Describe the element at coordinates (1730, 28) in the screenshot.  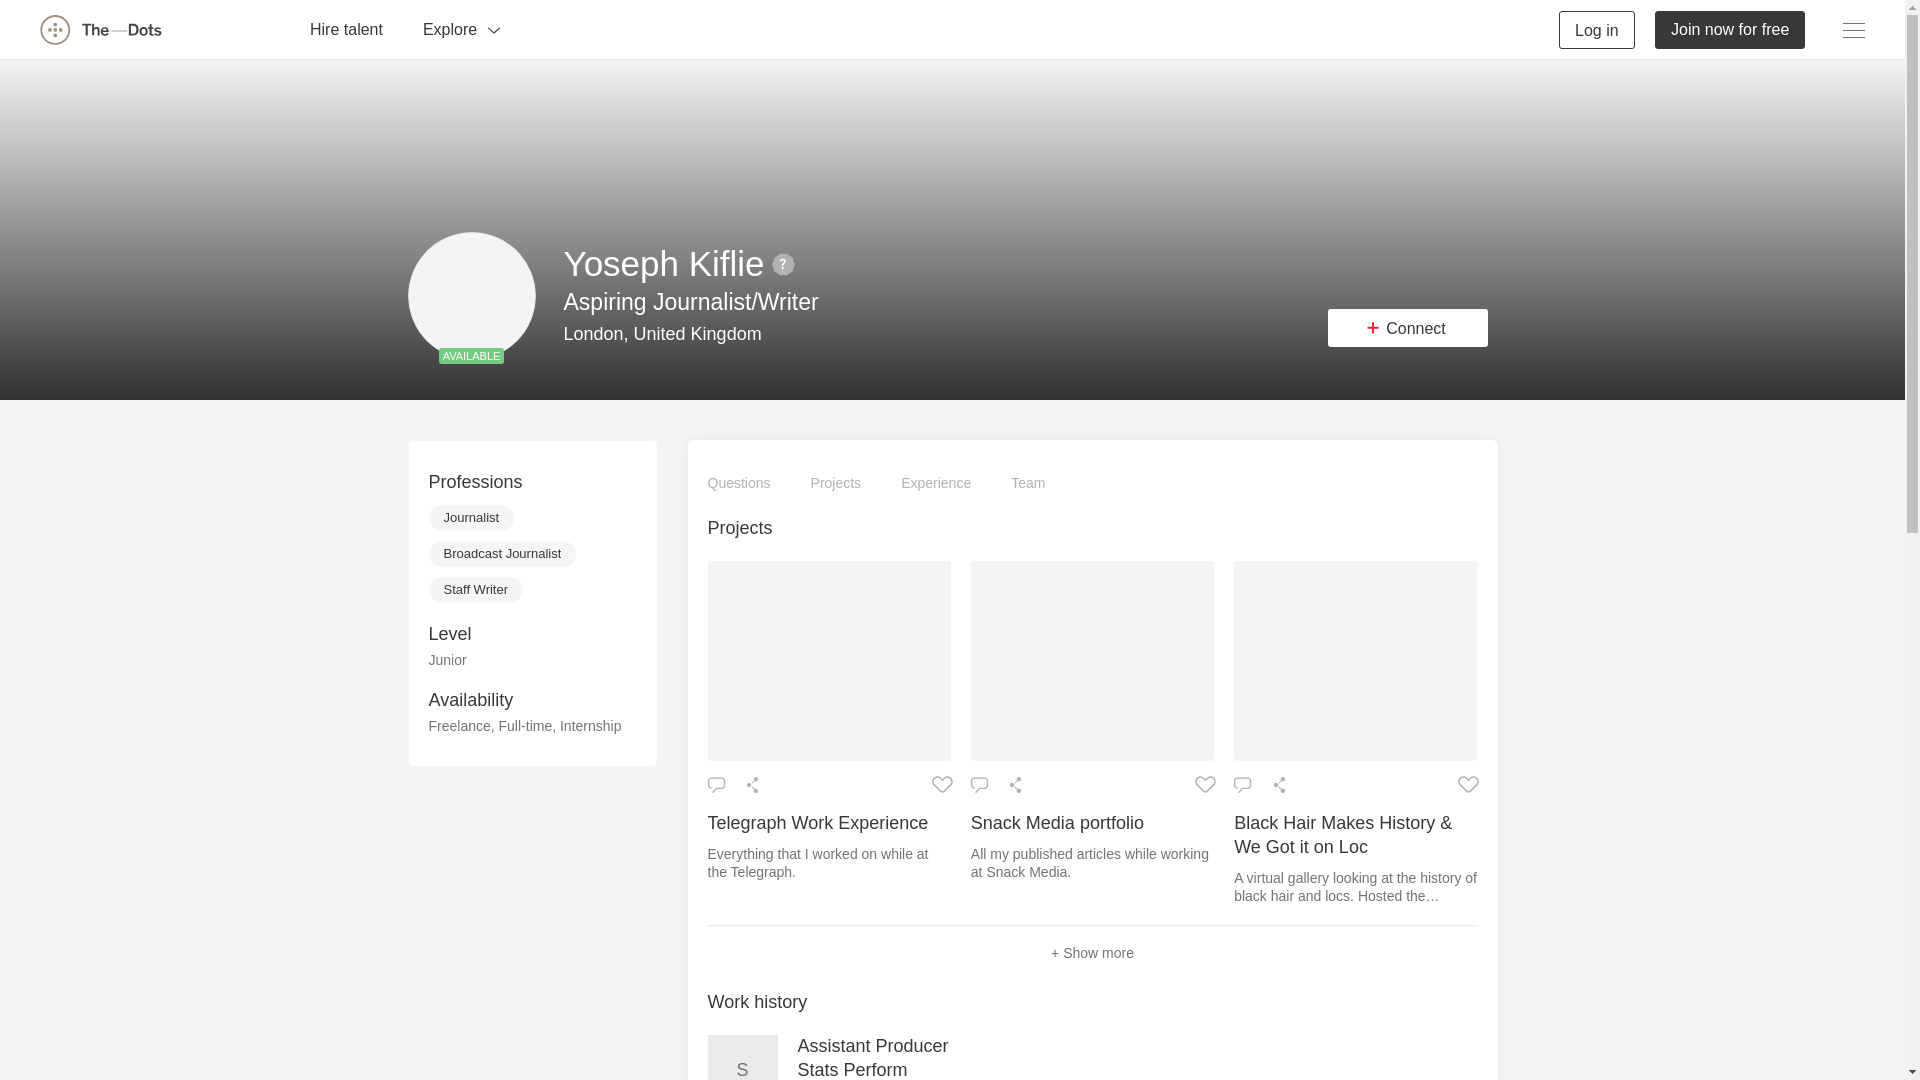
I see `Join now for free` at that location.